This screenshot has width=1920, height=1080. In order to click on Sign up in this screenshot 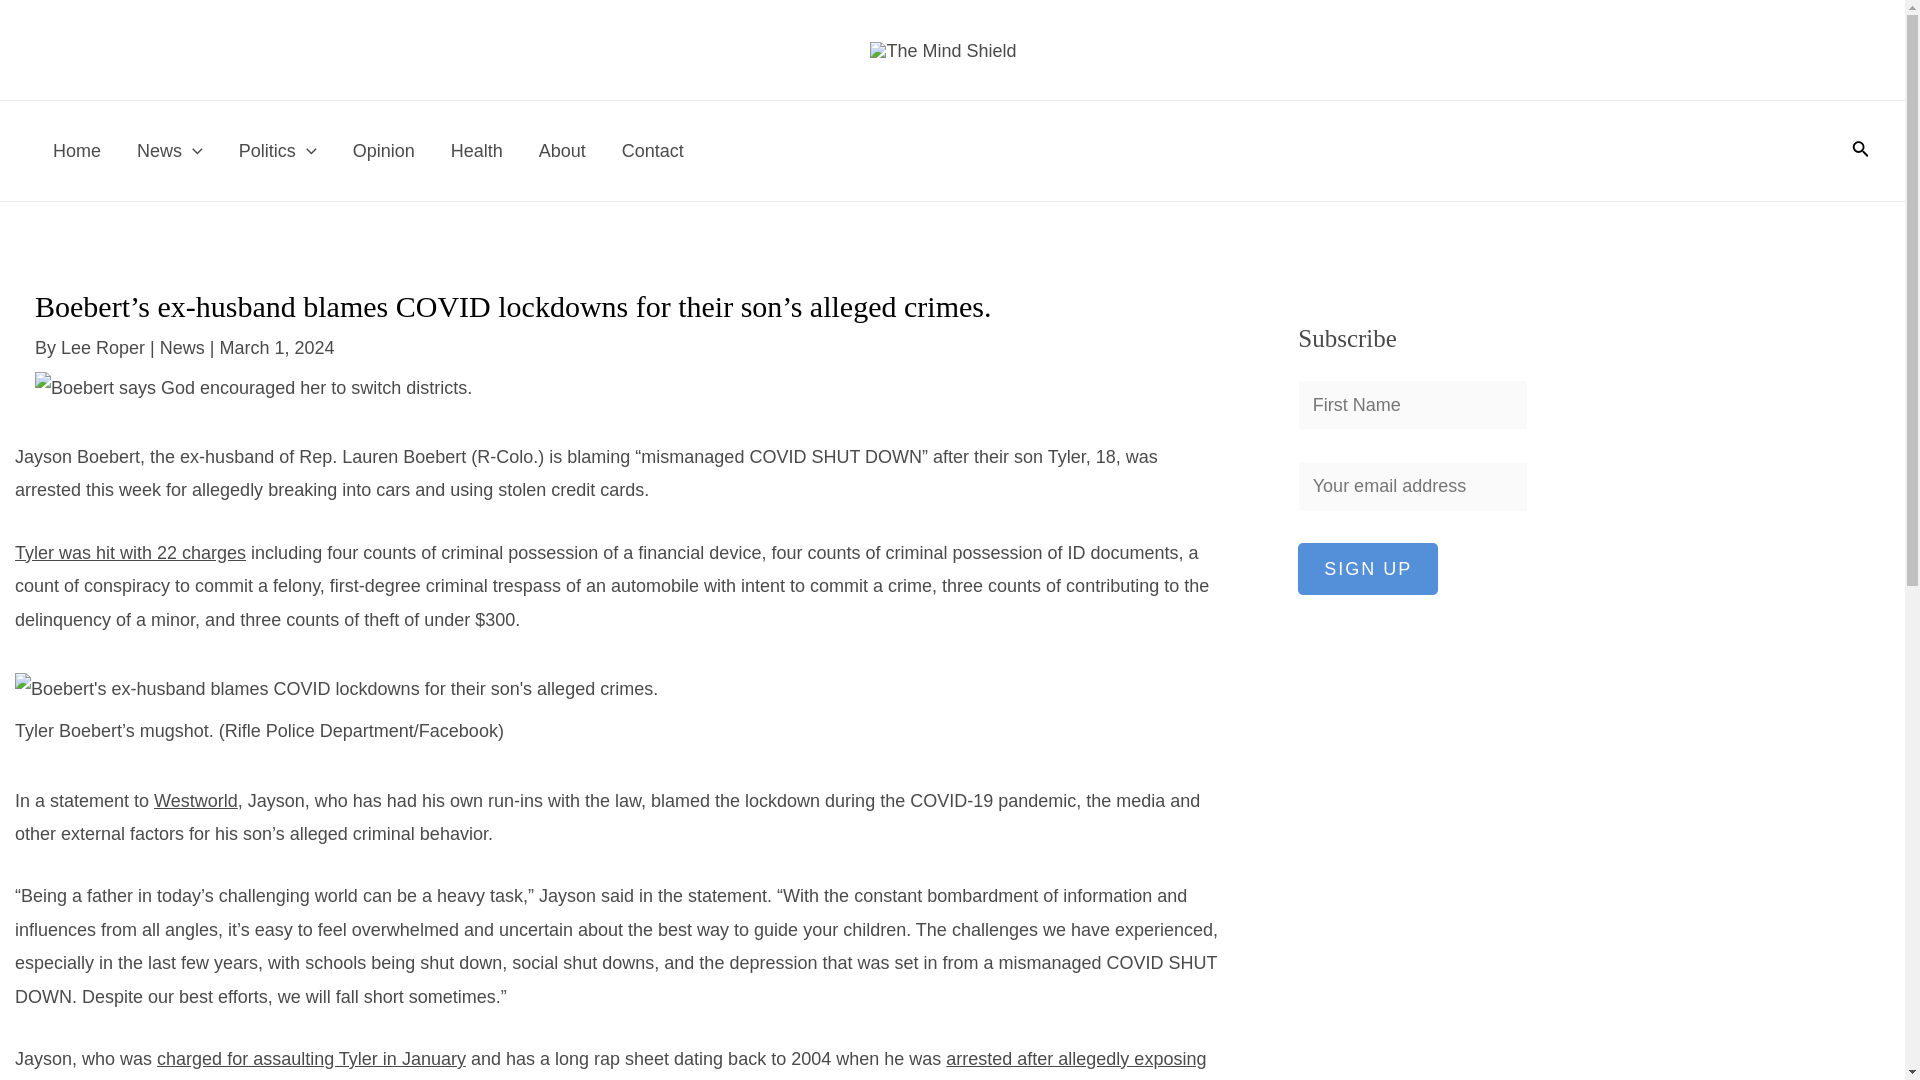, I will do `click(1368, 569)`.